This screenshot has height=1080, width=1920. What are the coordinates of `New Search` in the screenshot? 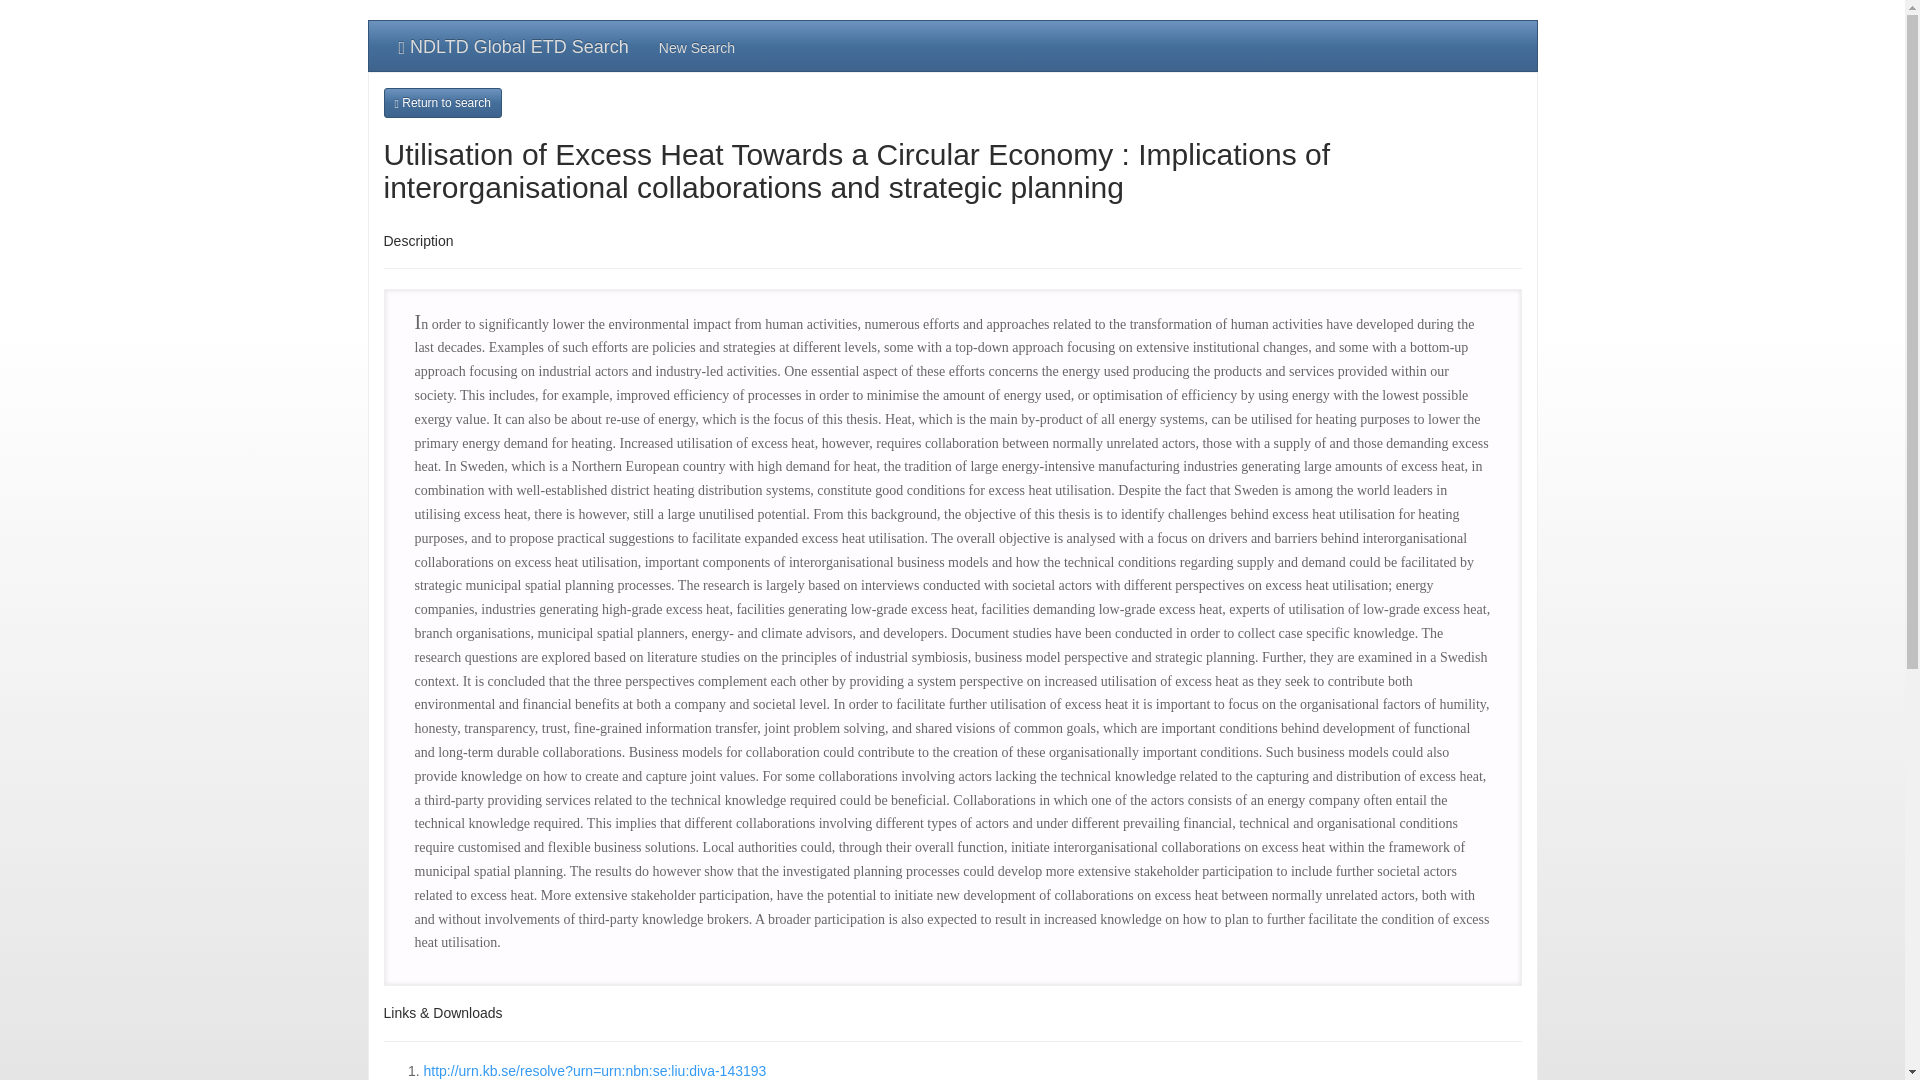 It's located at (696, 46).